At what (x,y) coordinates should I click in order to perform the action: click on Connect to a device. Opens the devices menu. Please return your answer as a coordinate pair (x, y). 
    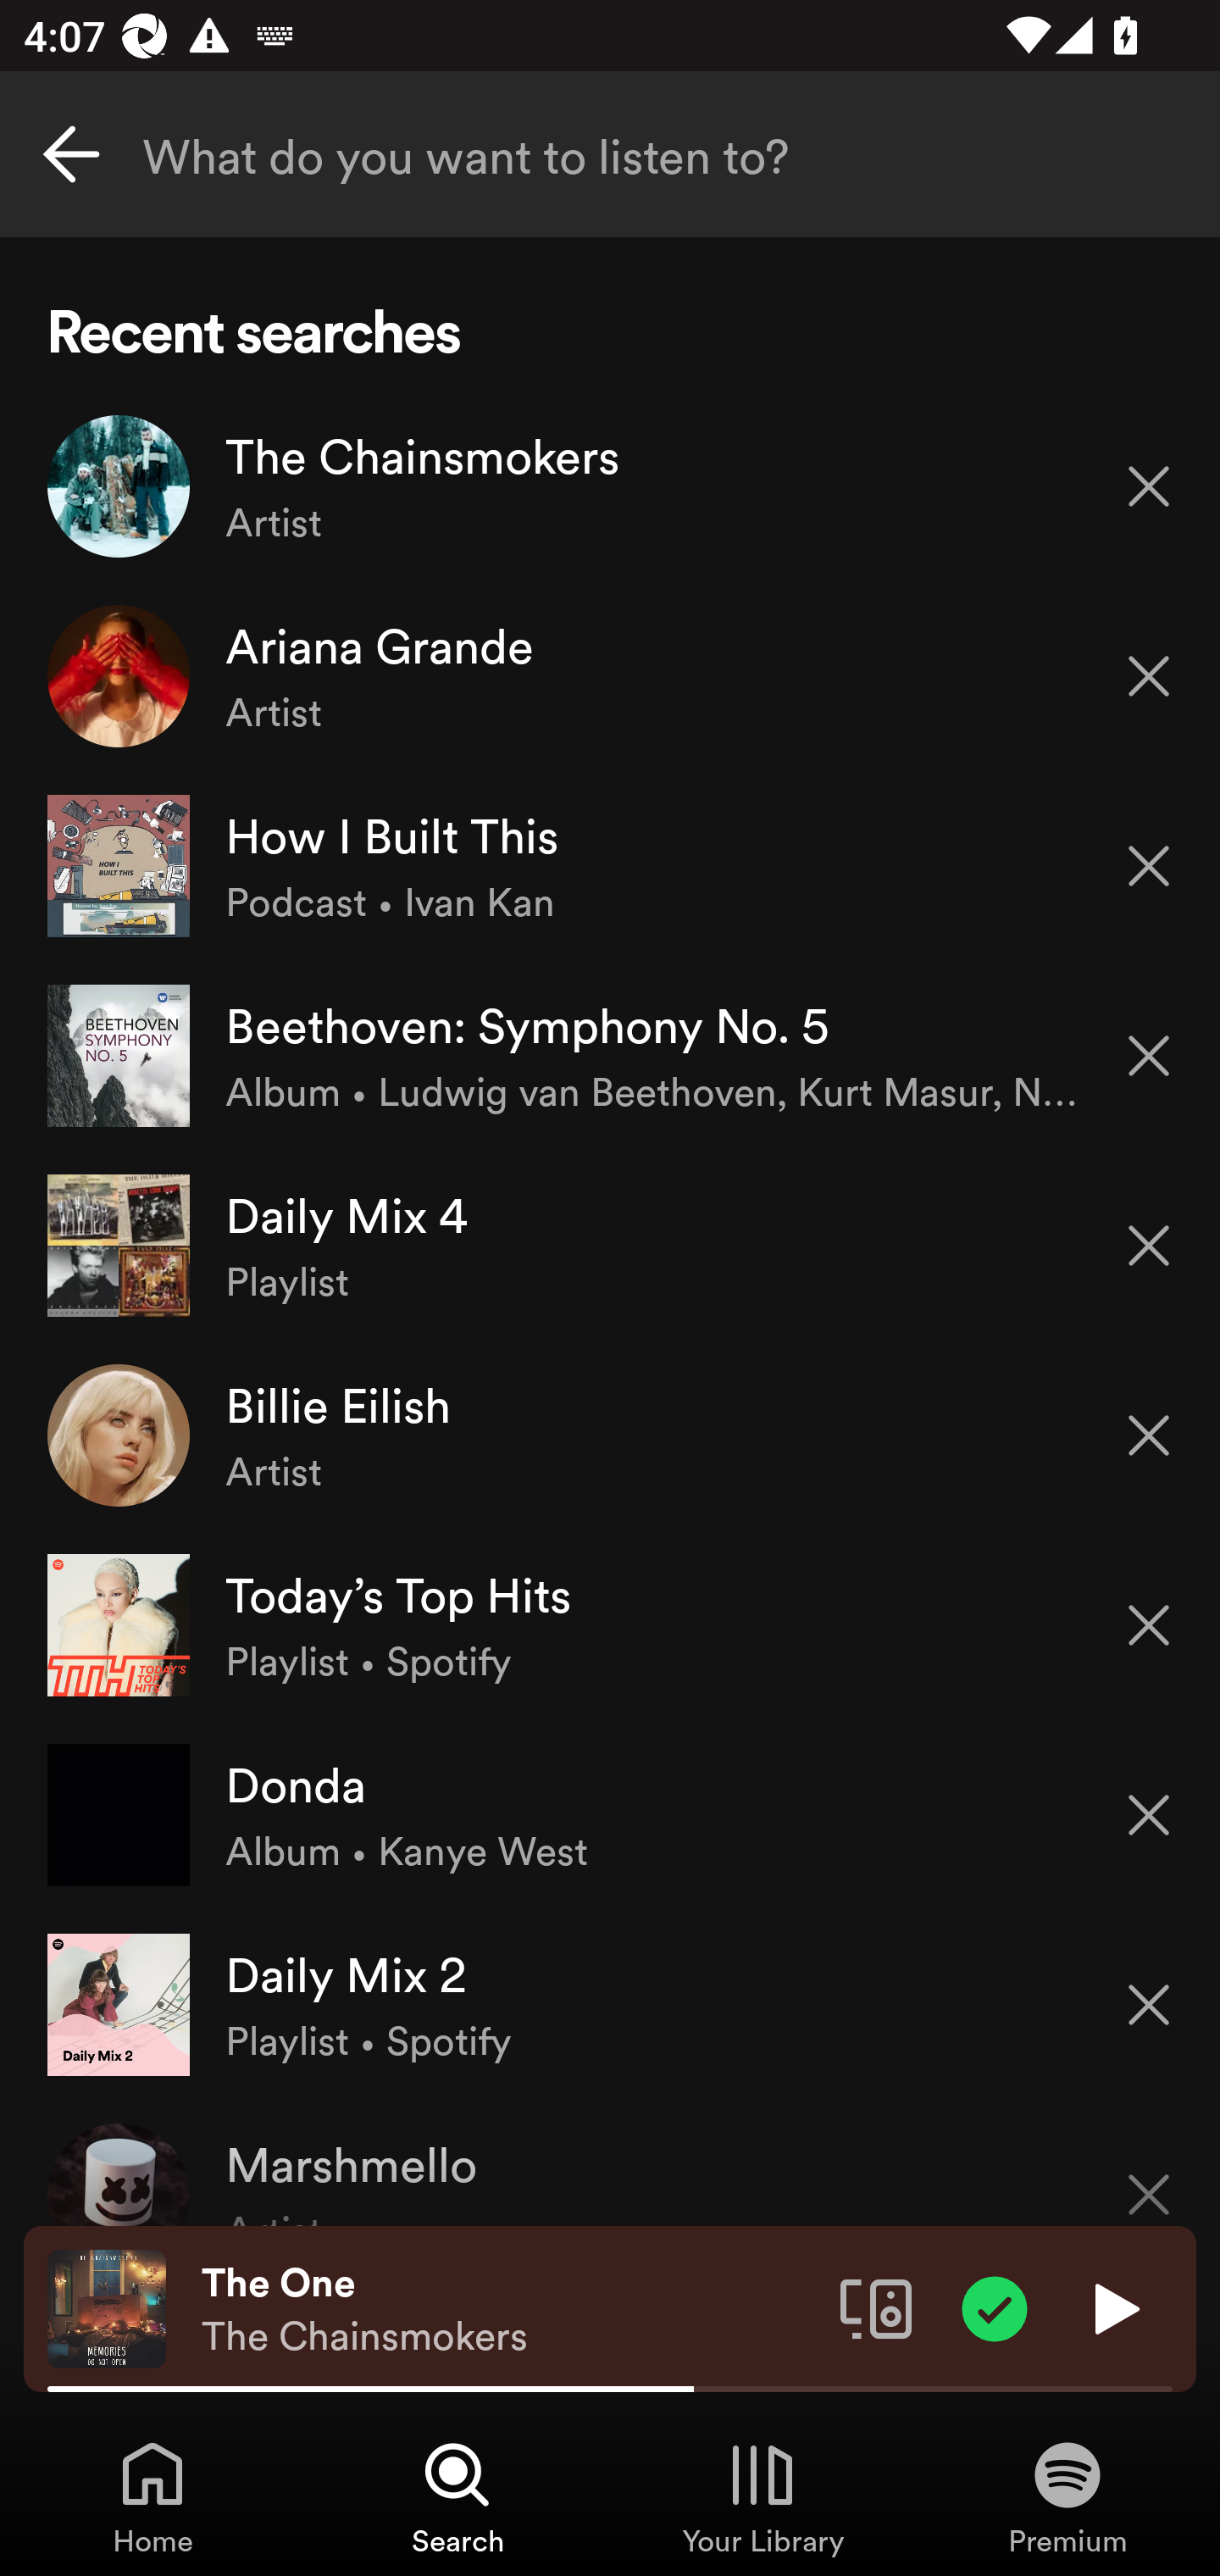
    Looking at the image, I should click on (876, 2307).